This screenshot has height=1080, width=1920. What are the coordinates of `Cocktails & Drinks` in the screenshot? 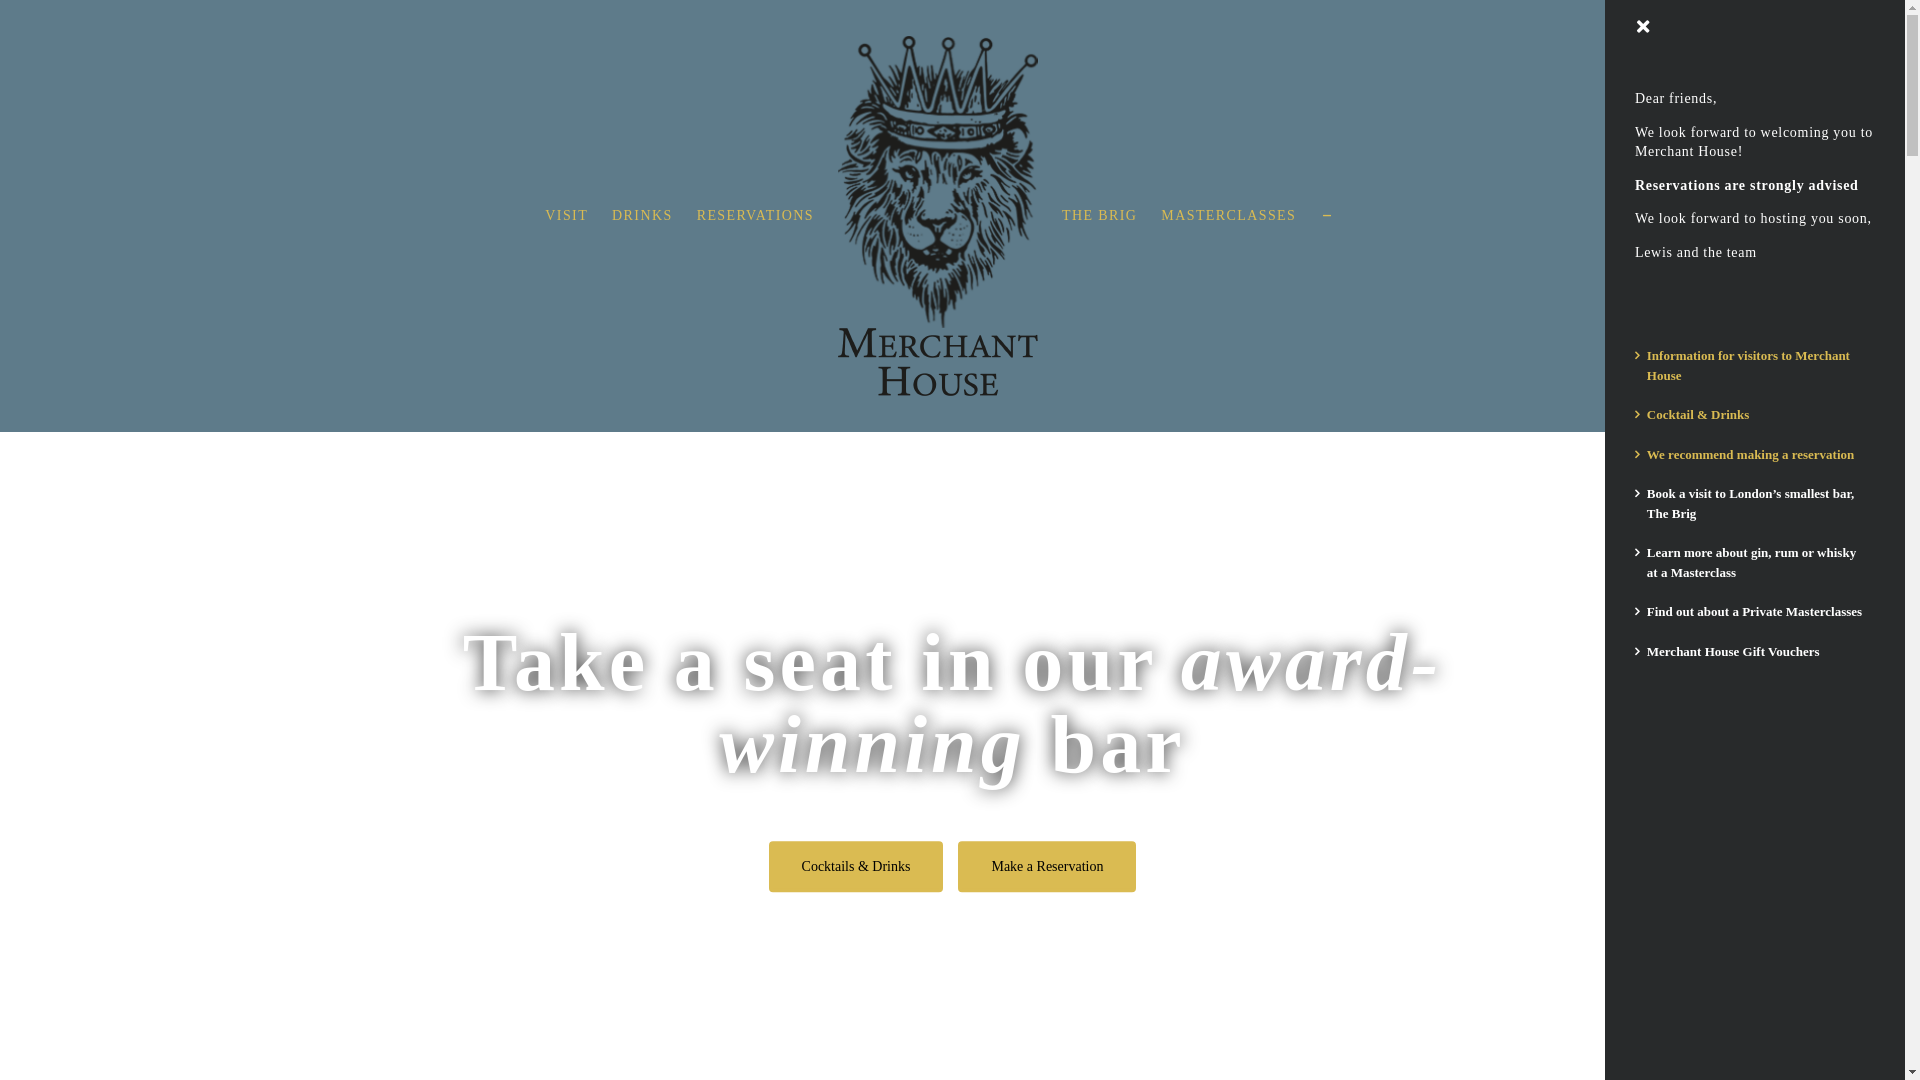 It's located at (856, 866).